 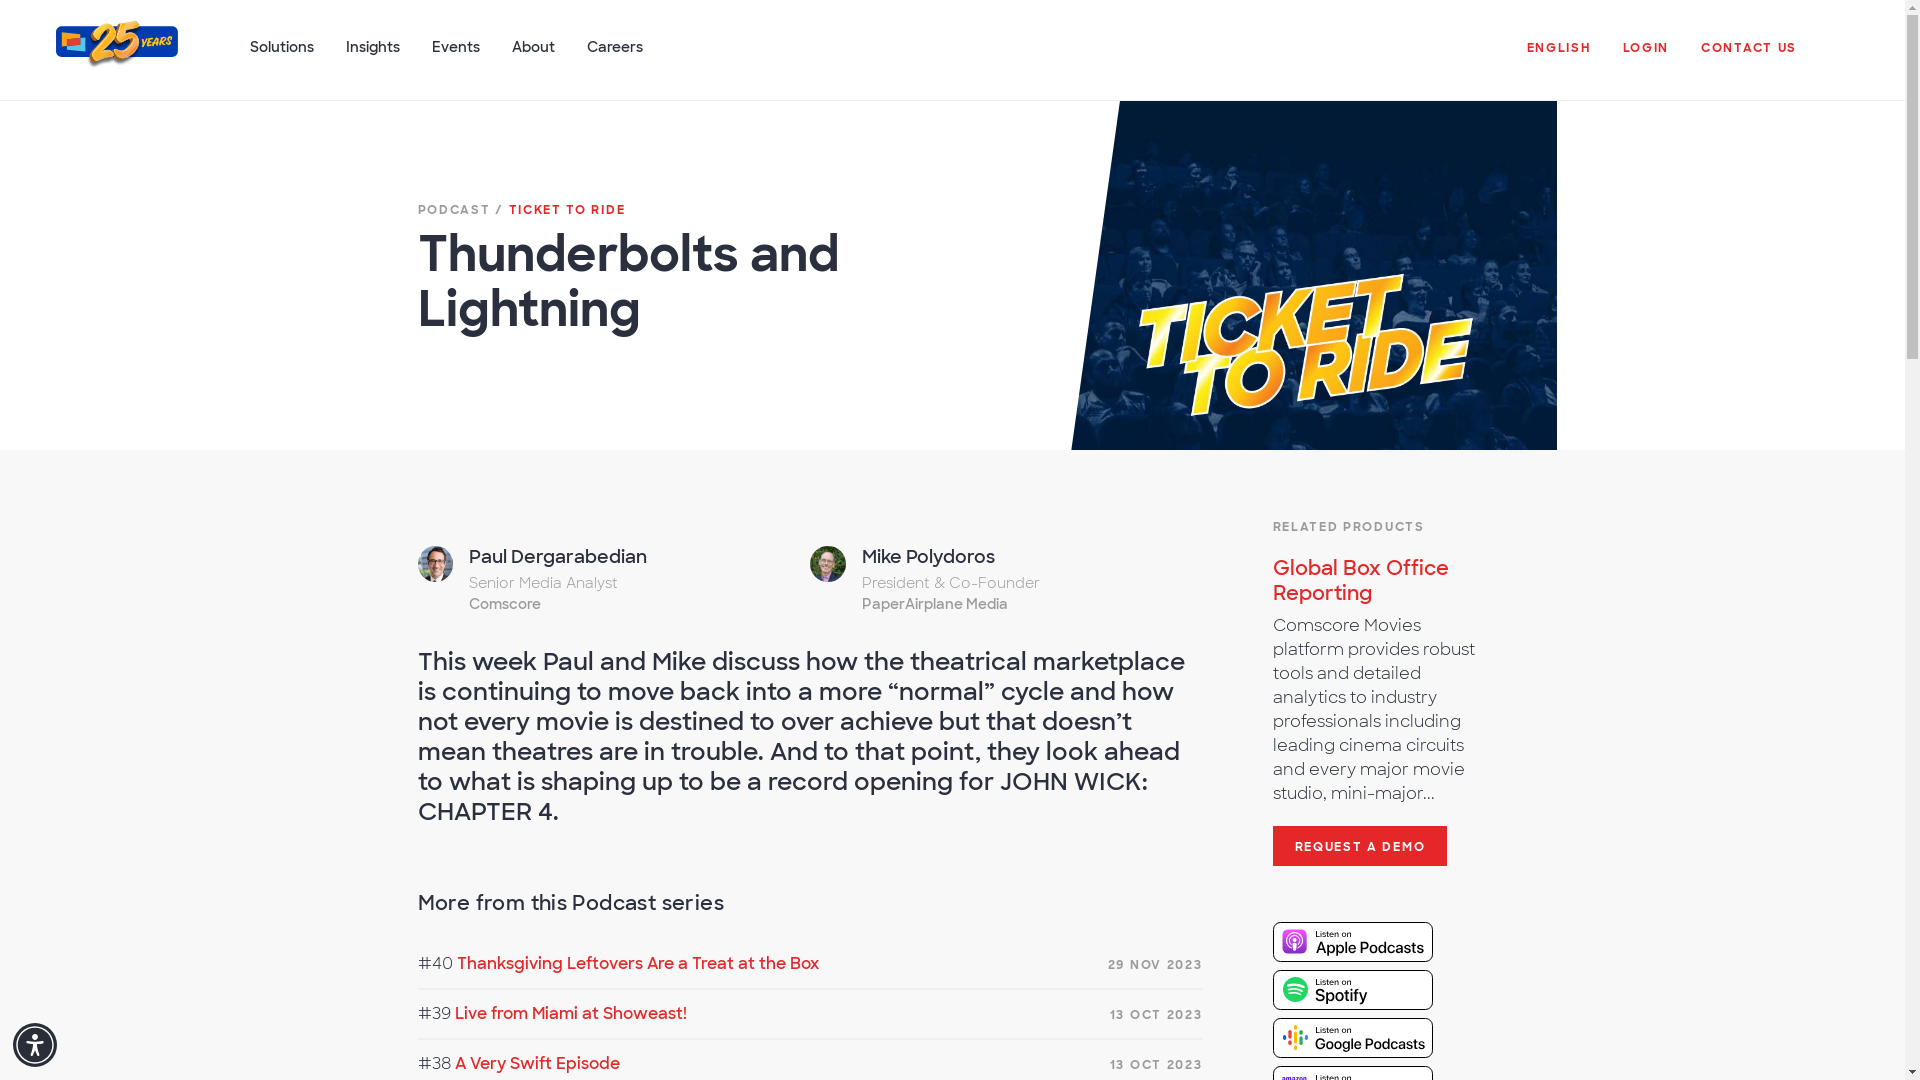 I want to click on Solutions, so click(x=282, y=57).